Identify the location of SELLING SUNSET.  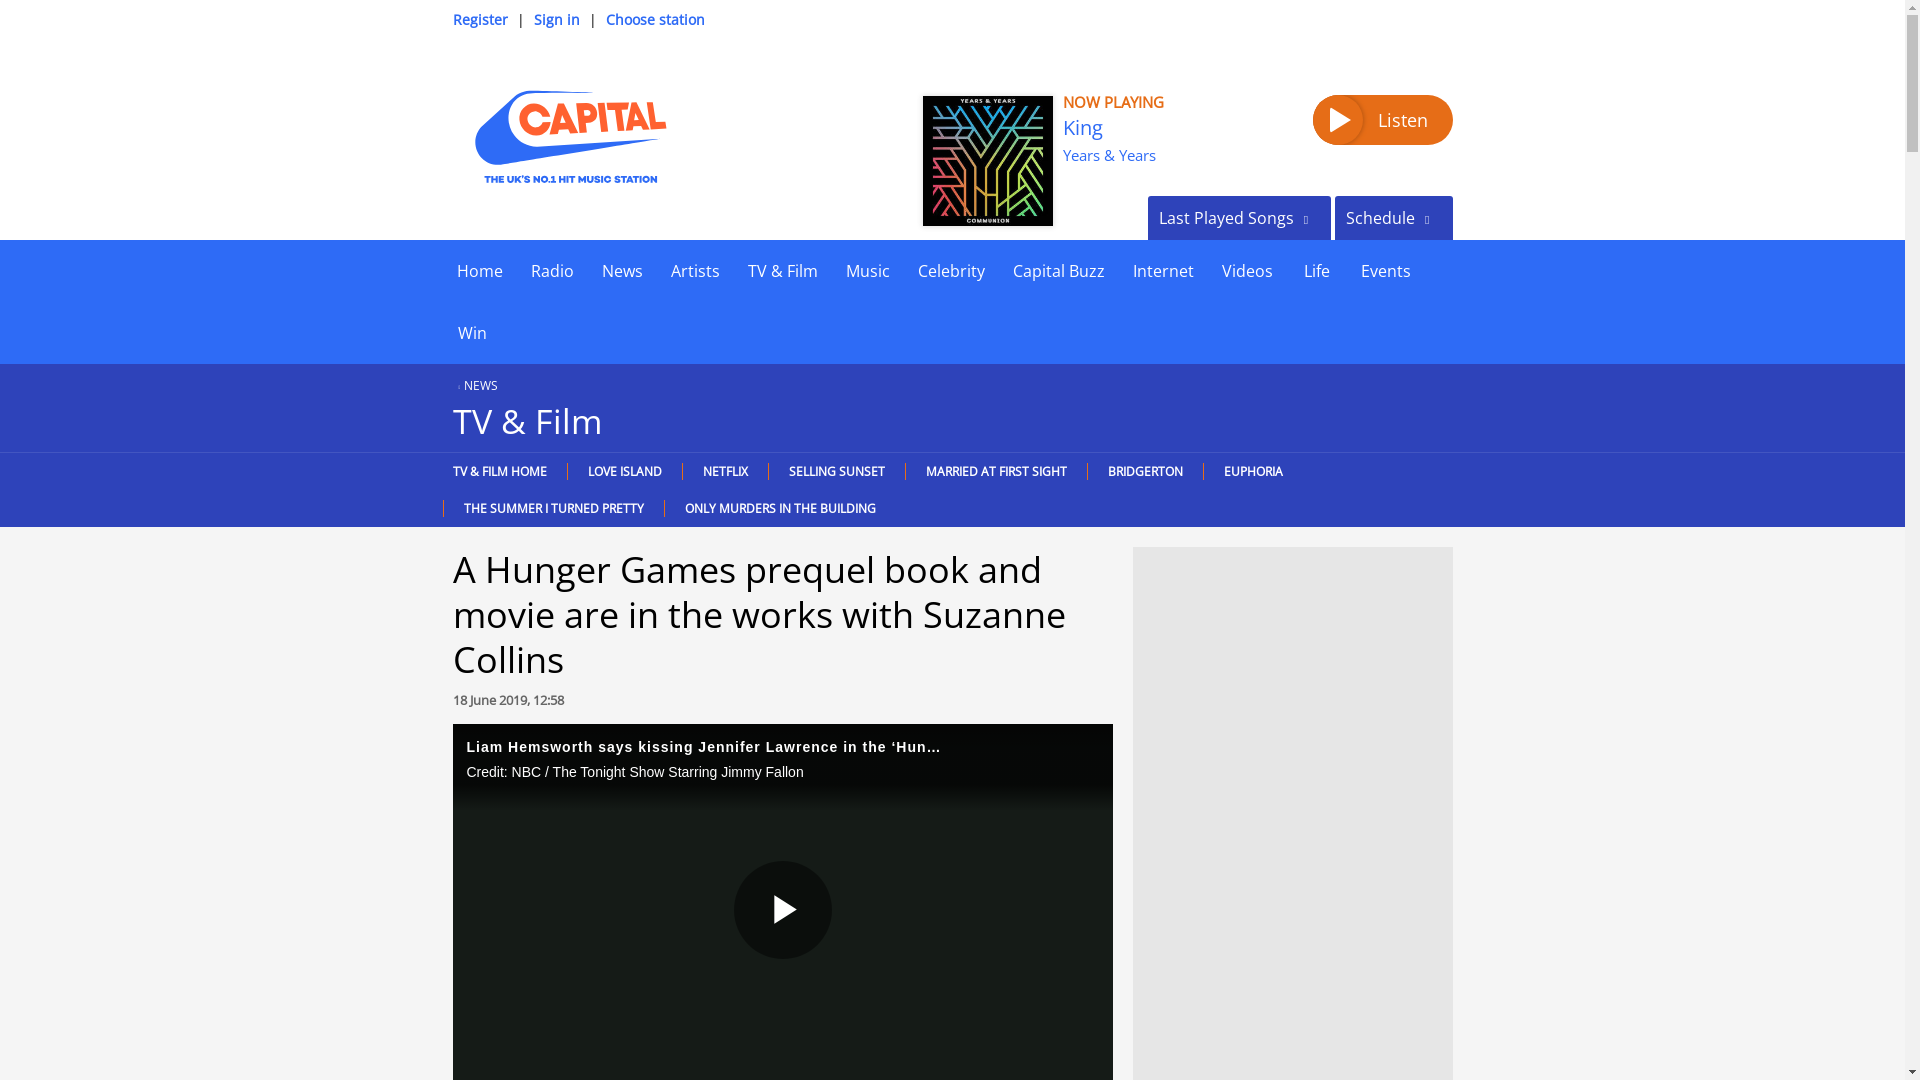
(836, 471).